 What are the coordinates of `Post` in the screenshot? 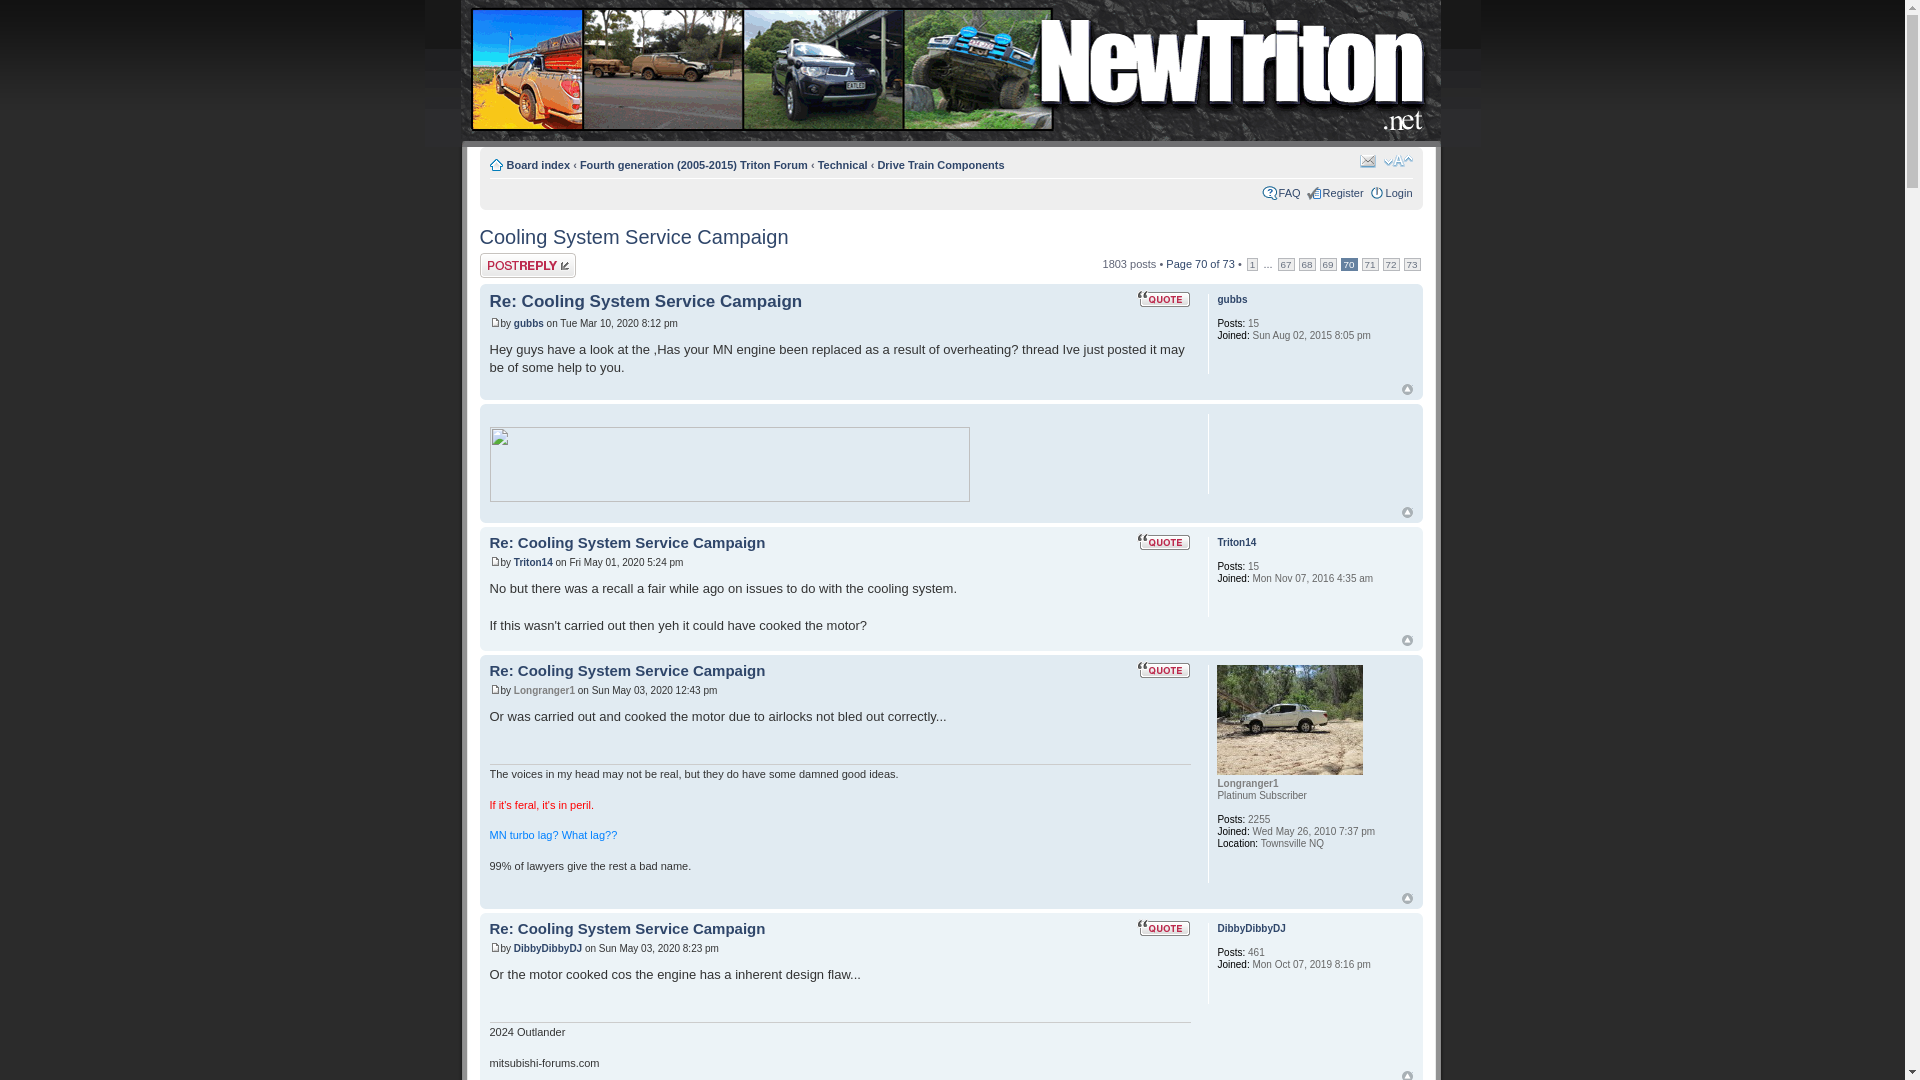 It's located at (495, 561).